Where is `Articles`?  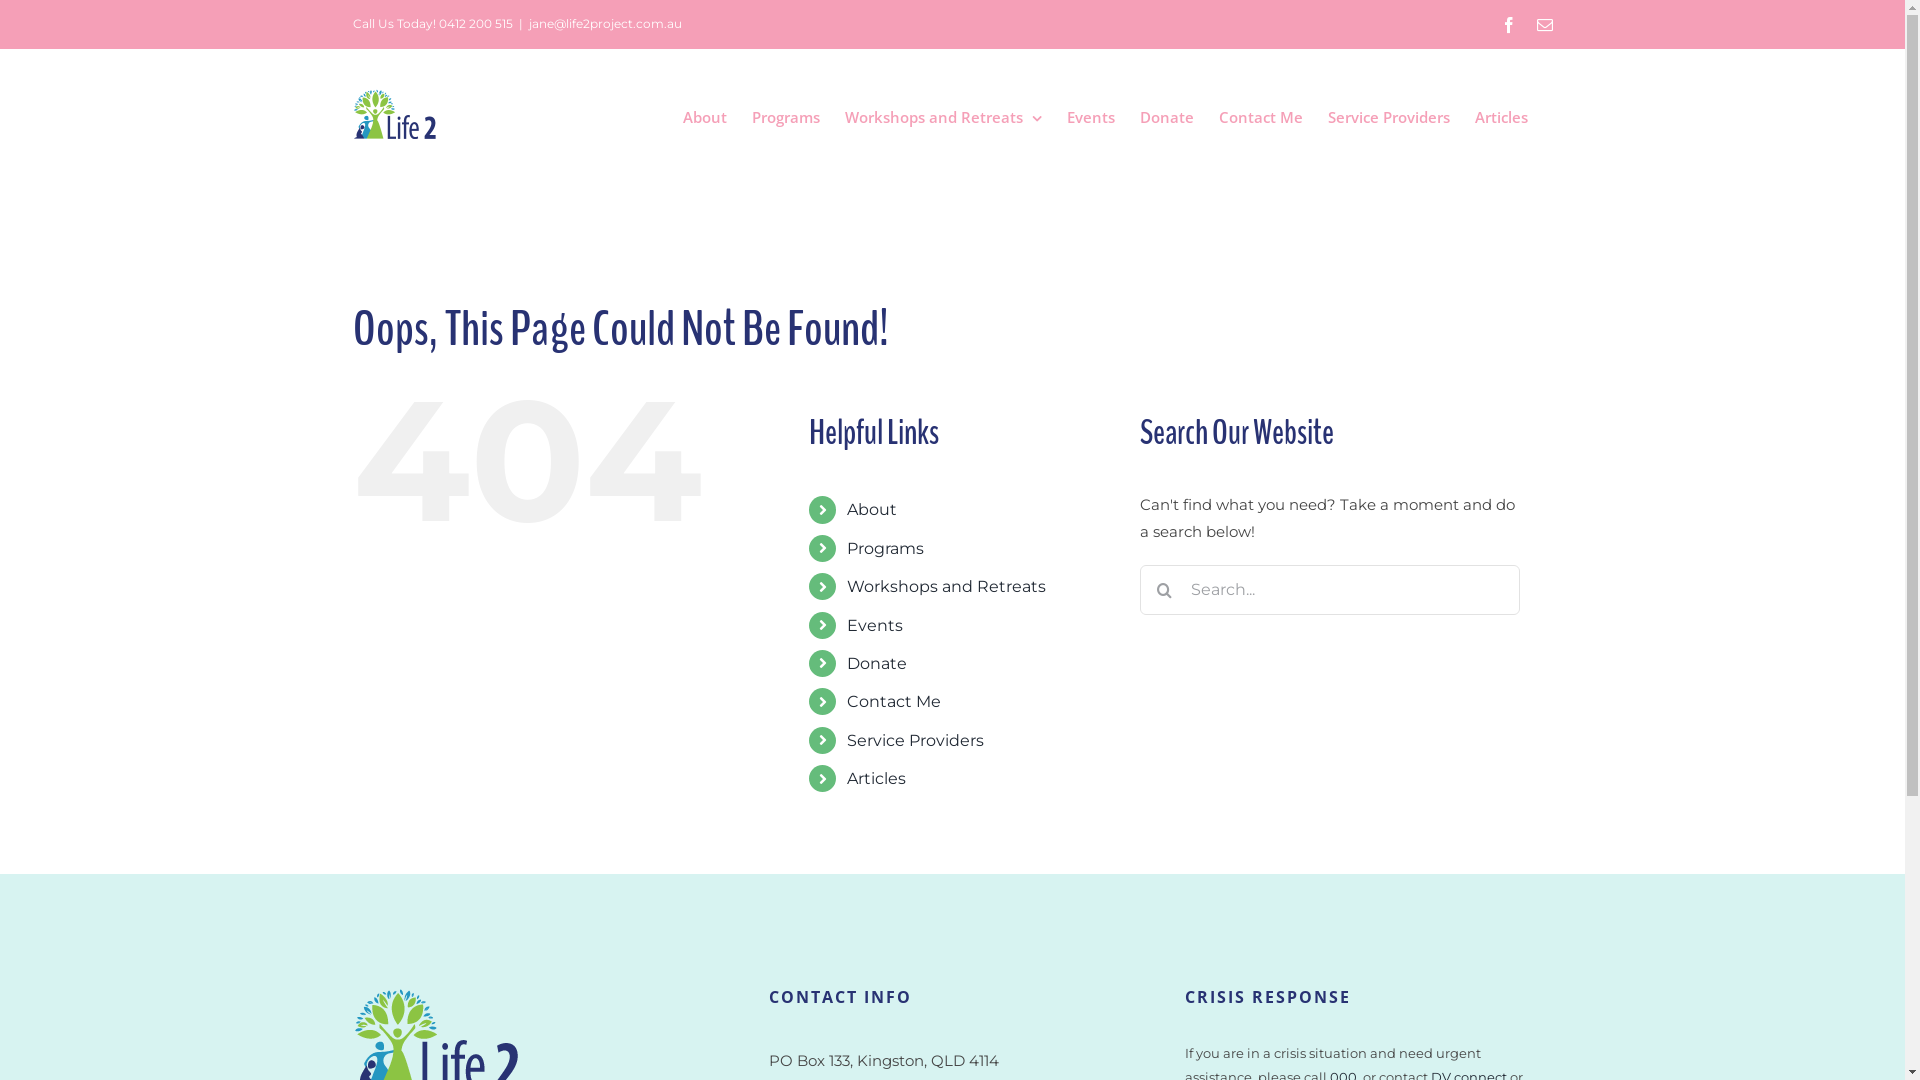
Articles is located at coordinates (876, 778).